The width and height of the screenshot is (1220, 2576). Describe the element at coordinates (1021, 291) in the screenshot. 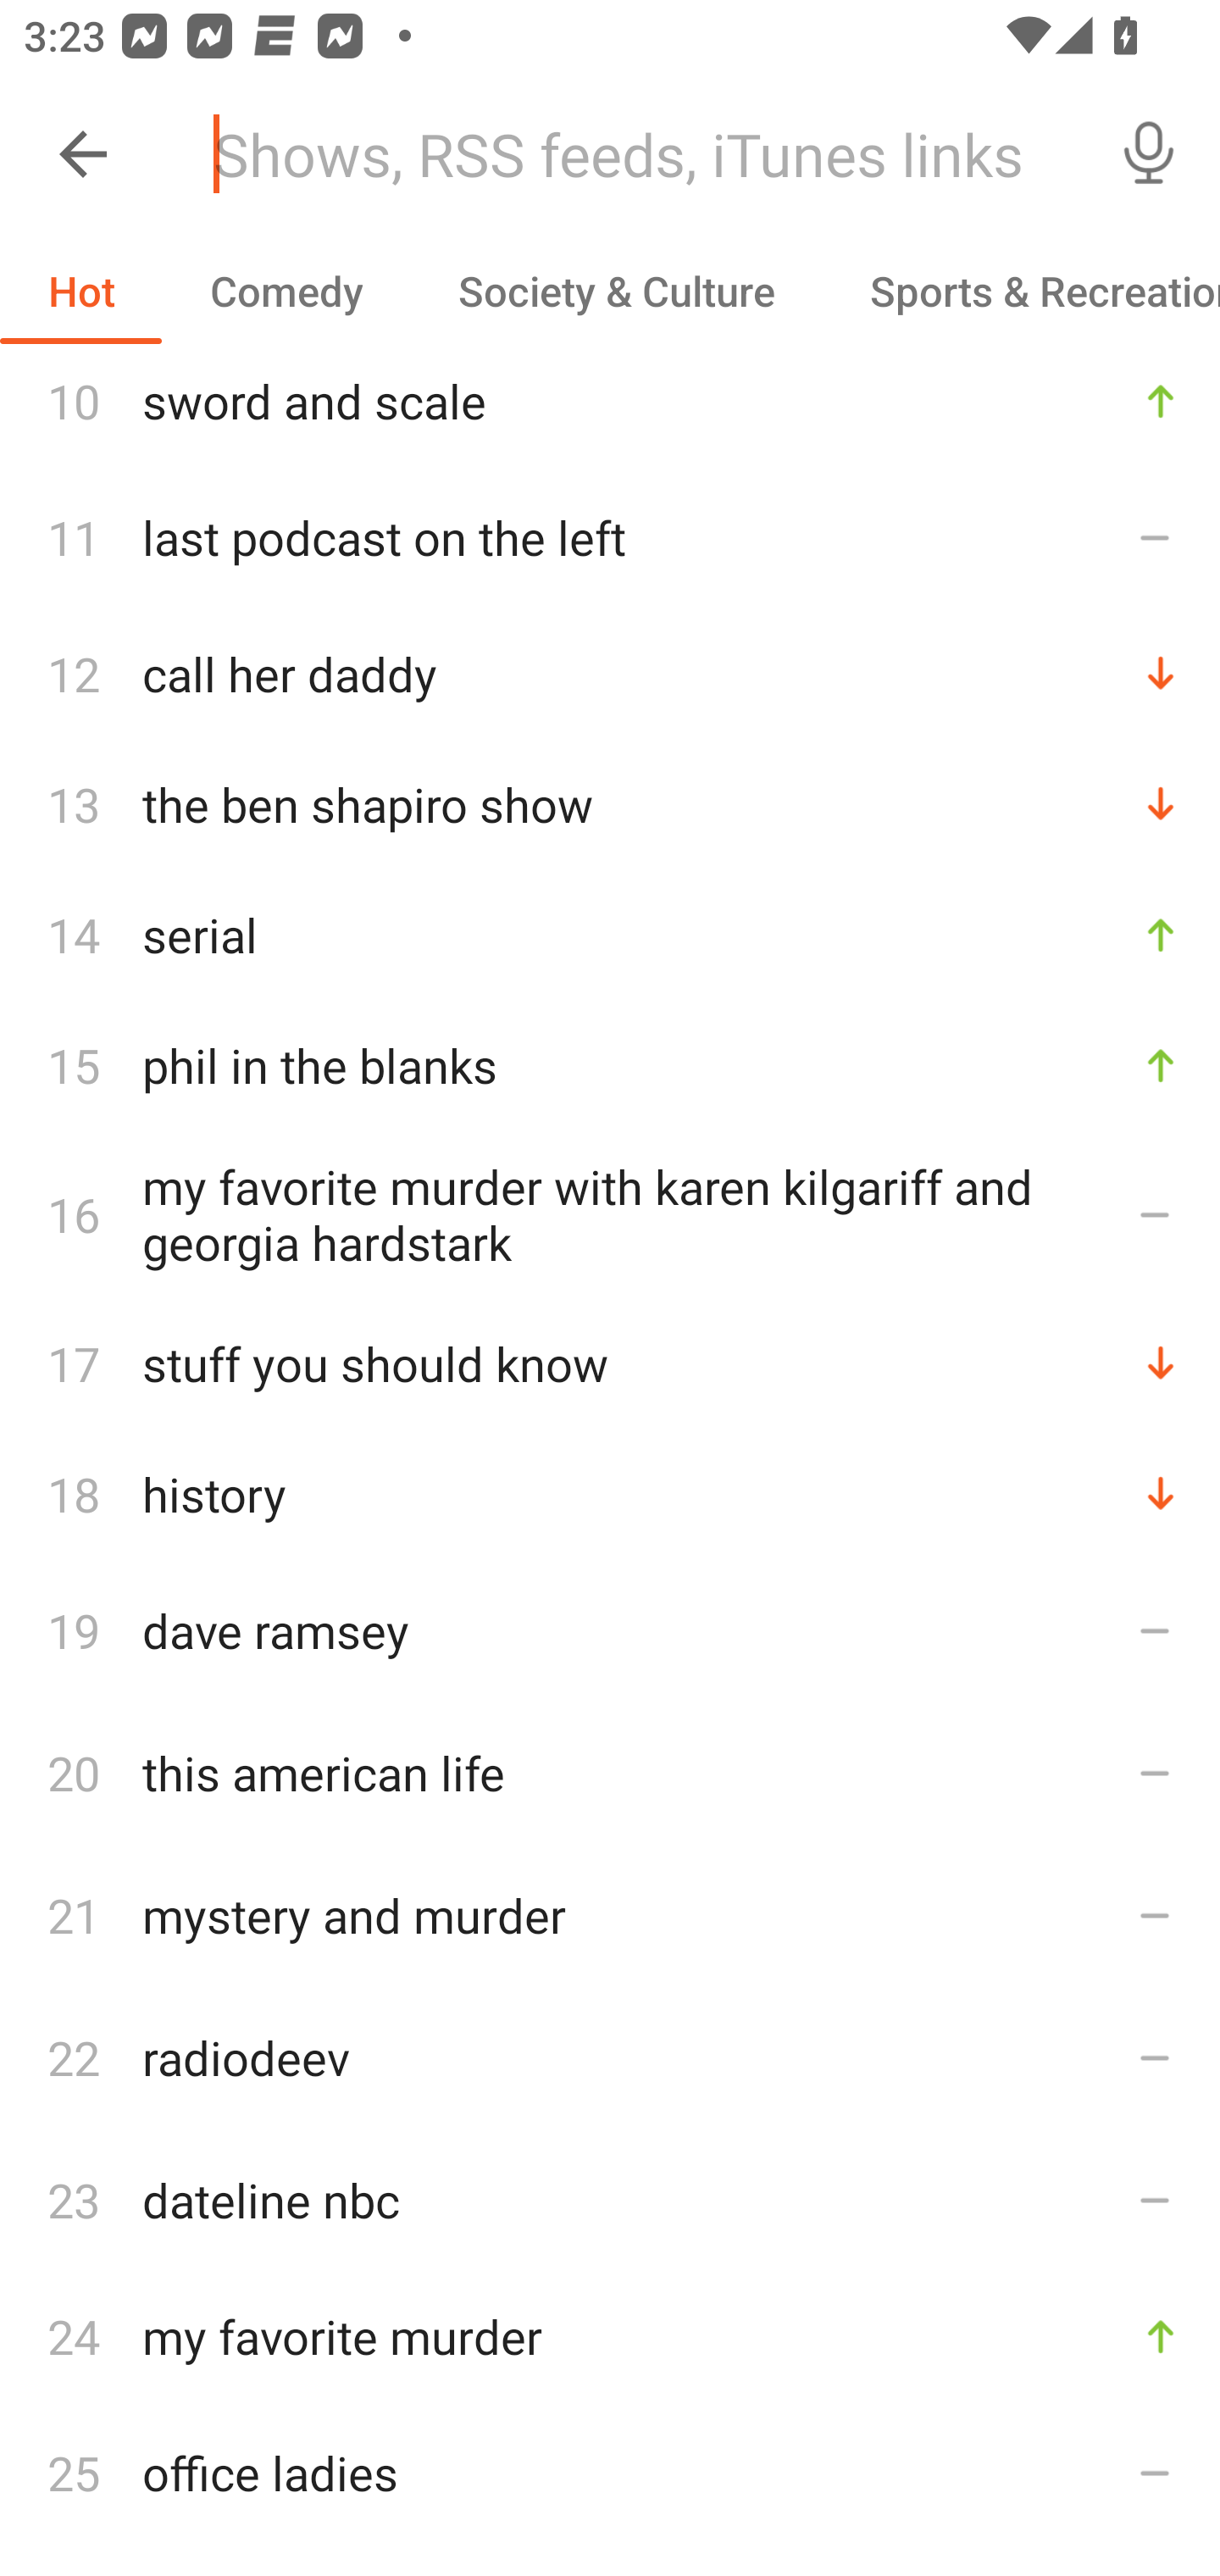

I see `Sports & Recreation` at that location.